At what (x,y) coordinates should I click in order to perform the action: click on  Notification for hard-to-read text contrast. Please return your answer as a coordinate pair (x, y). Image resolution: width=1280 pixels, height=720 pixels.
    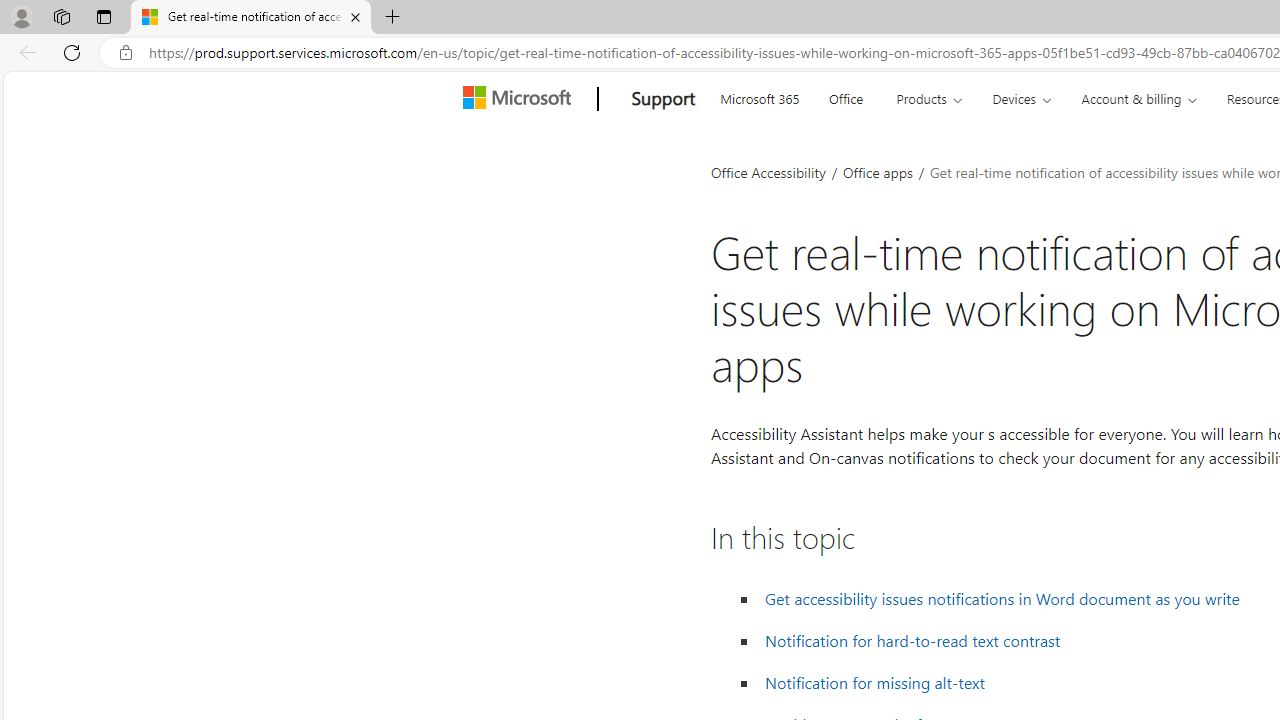
    Looking at the image, I should click on (913, 641).